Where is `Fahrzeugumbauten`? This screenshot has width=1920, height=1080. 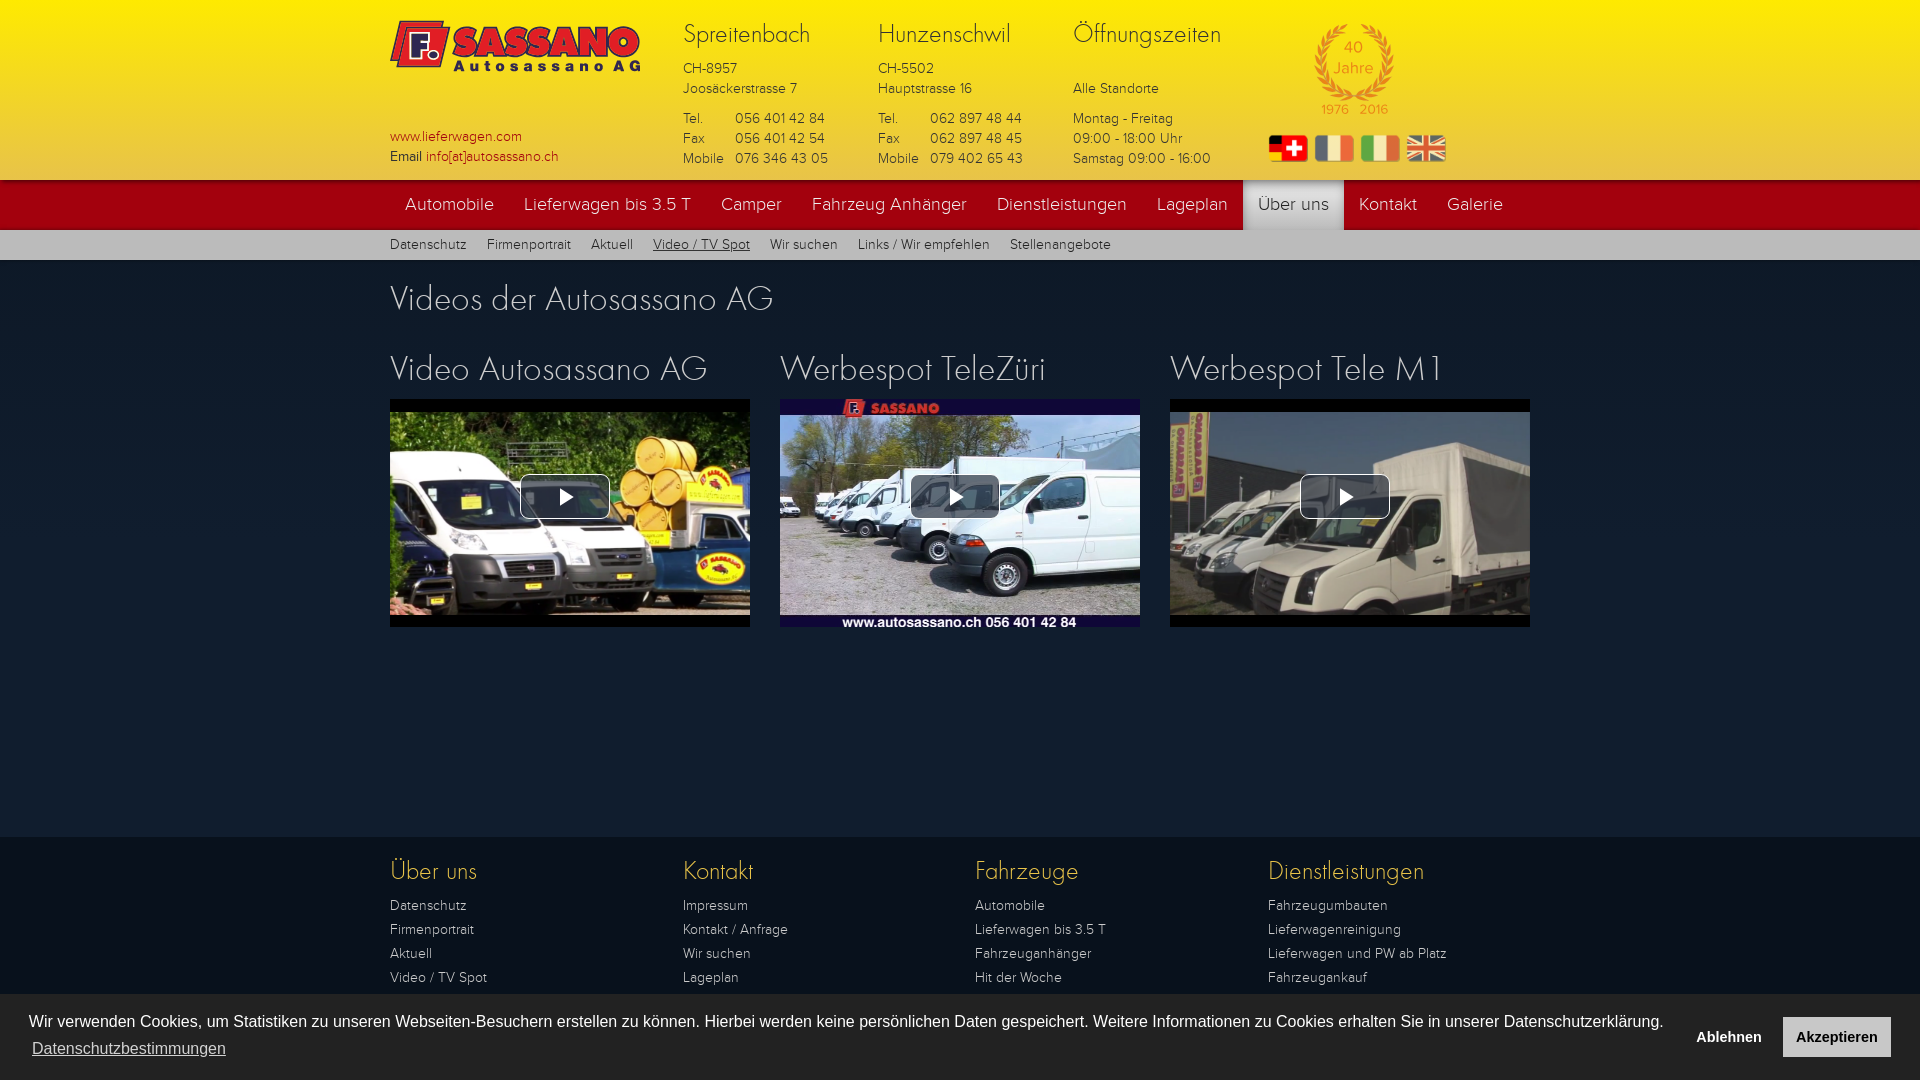 Fahrzeugumbauten is located at coordinates (1328, 906).